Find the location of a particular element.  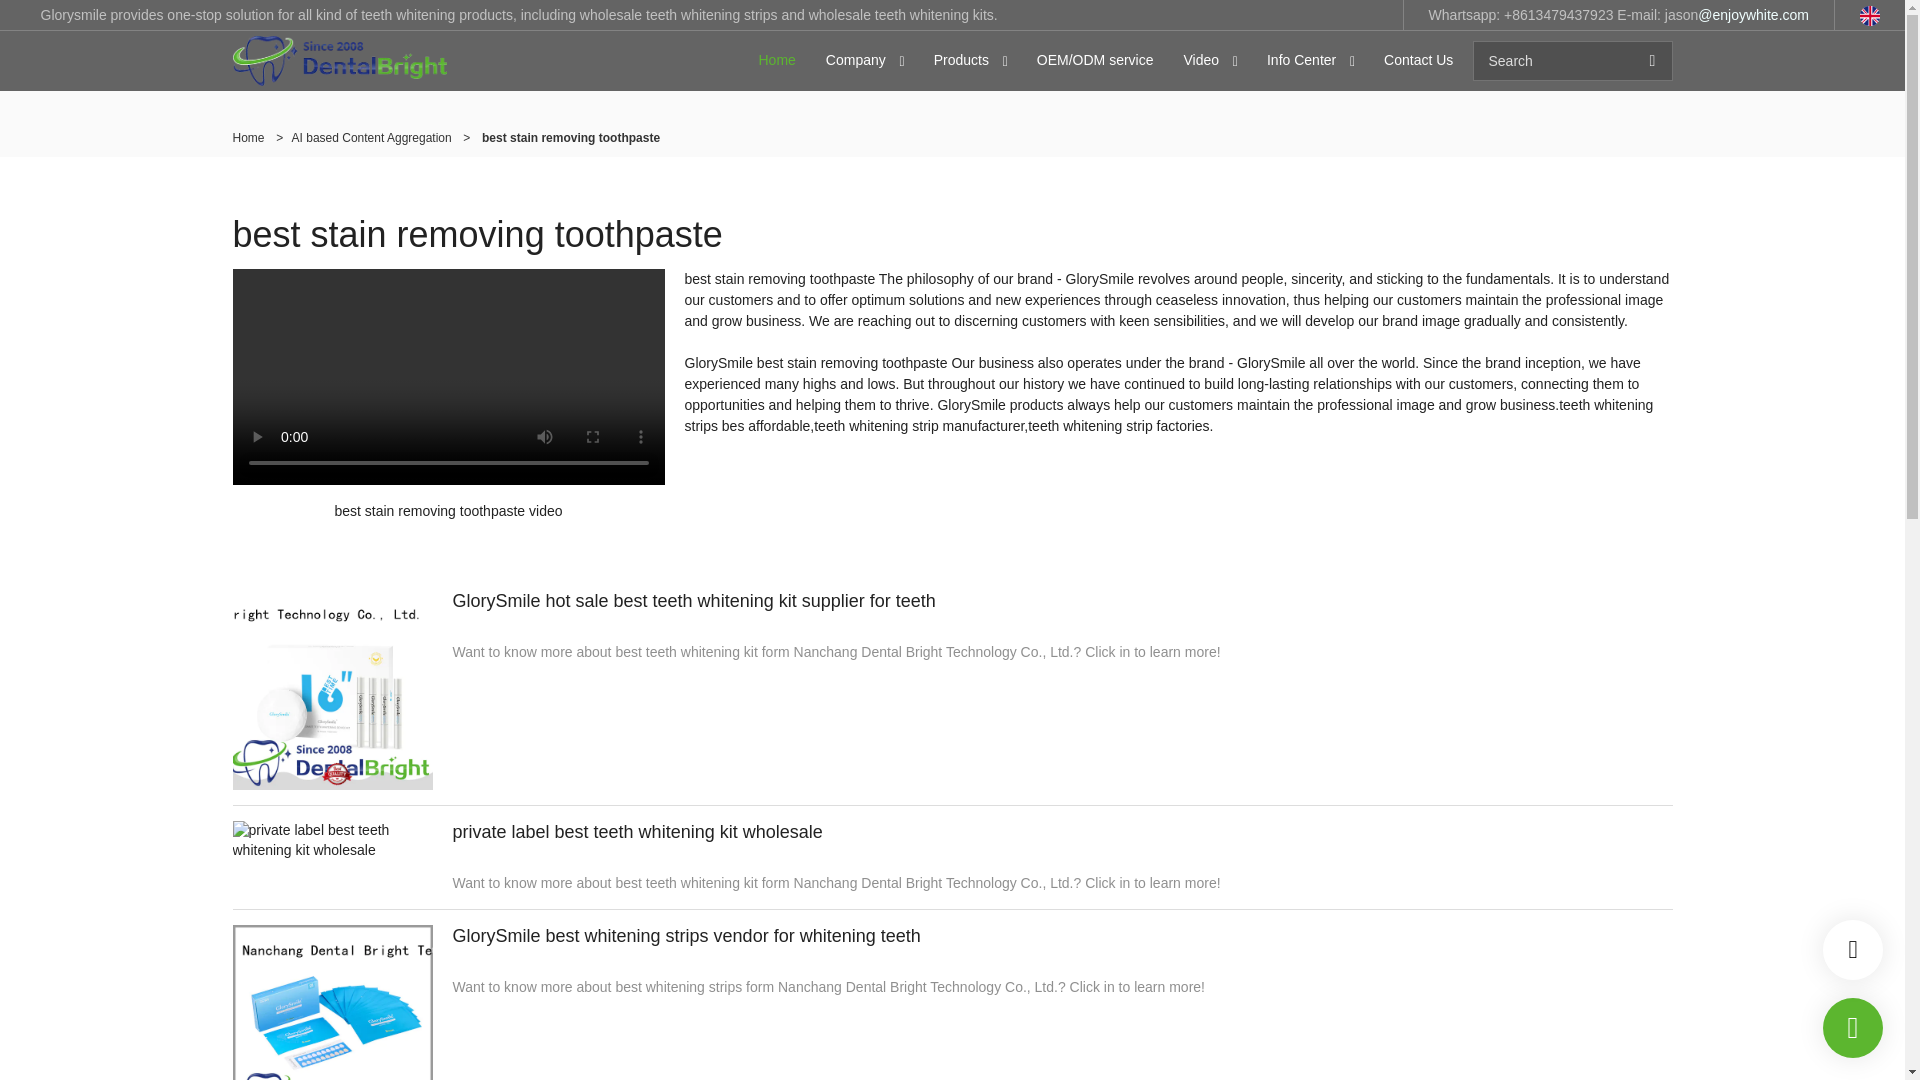

AI based Content Aggregation is located at coordinates (371, 137).